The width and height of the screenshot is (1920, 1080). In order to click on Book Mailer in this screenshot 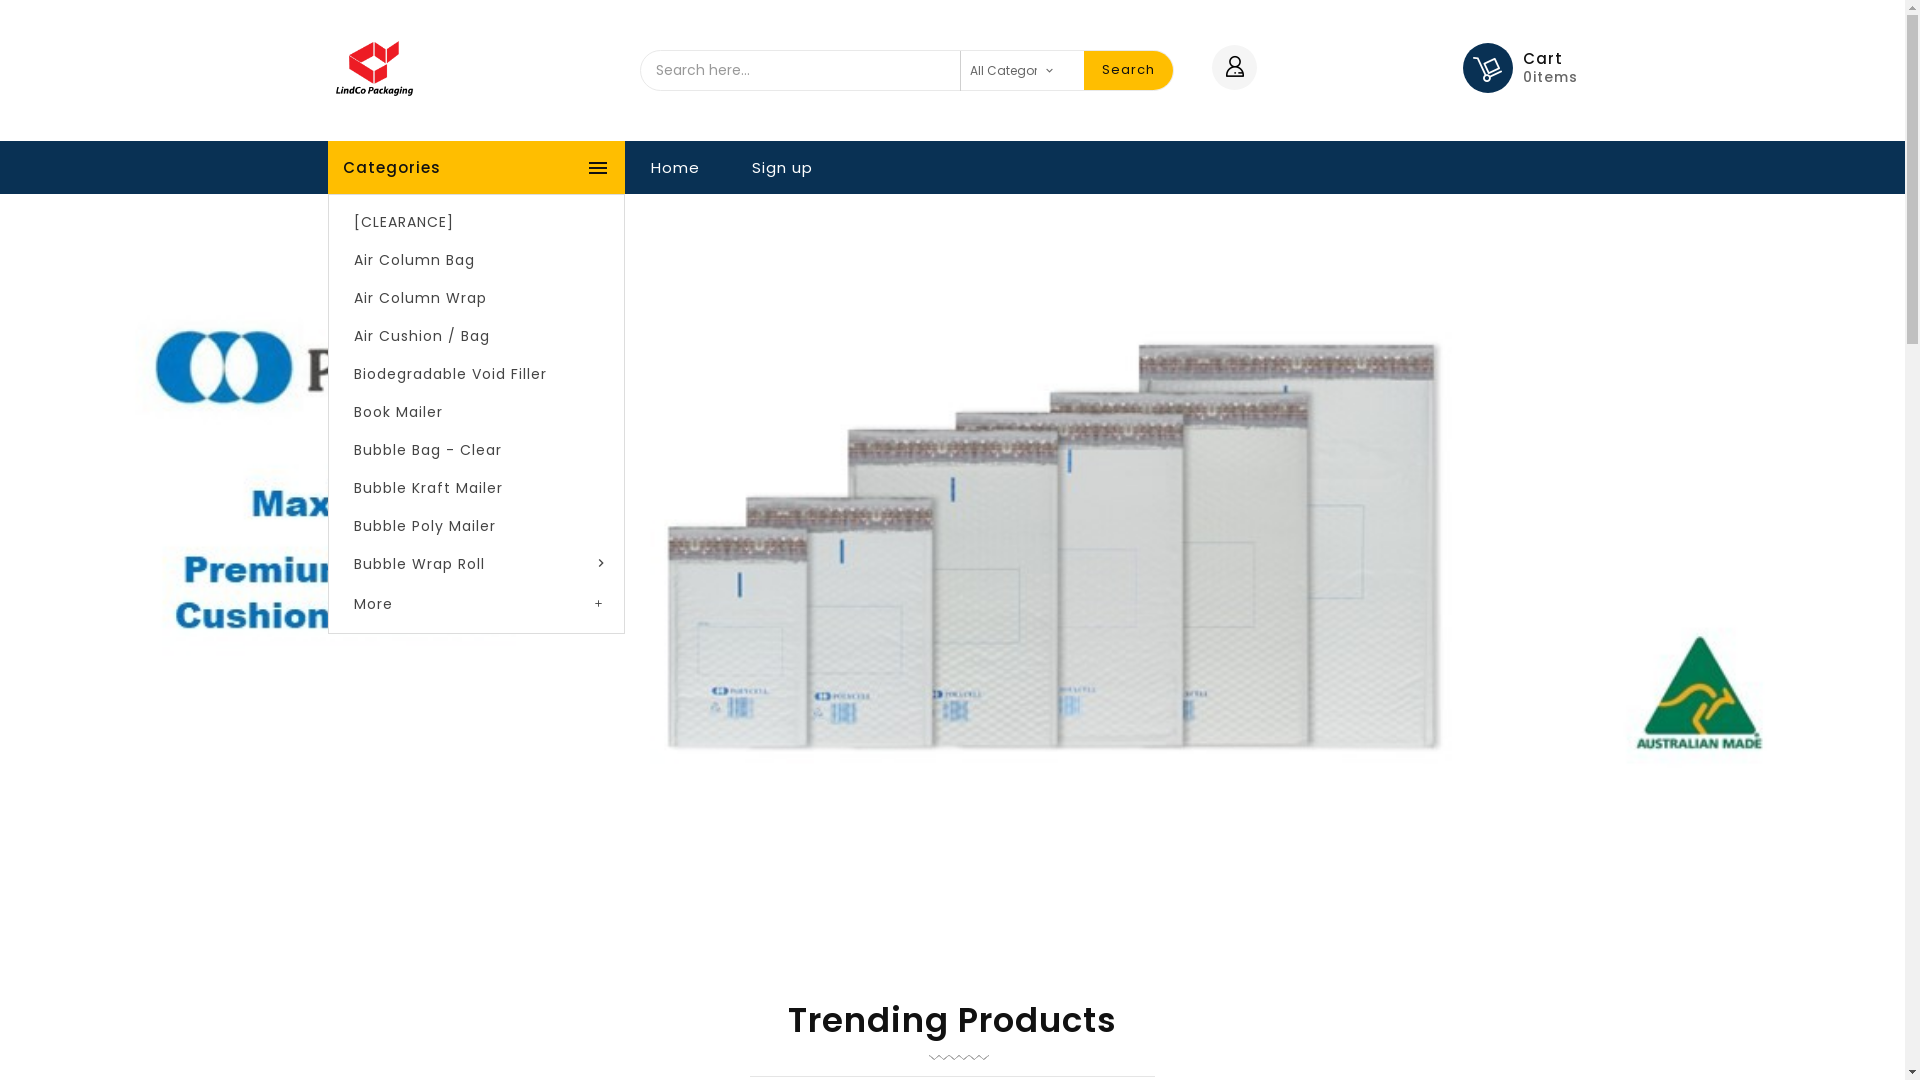, I will do `click(476, 412)`.